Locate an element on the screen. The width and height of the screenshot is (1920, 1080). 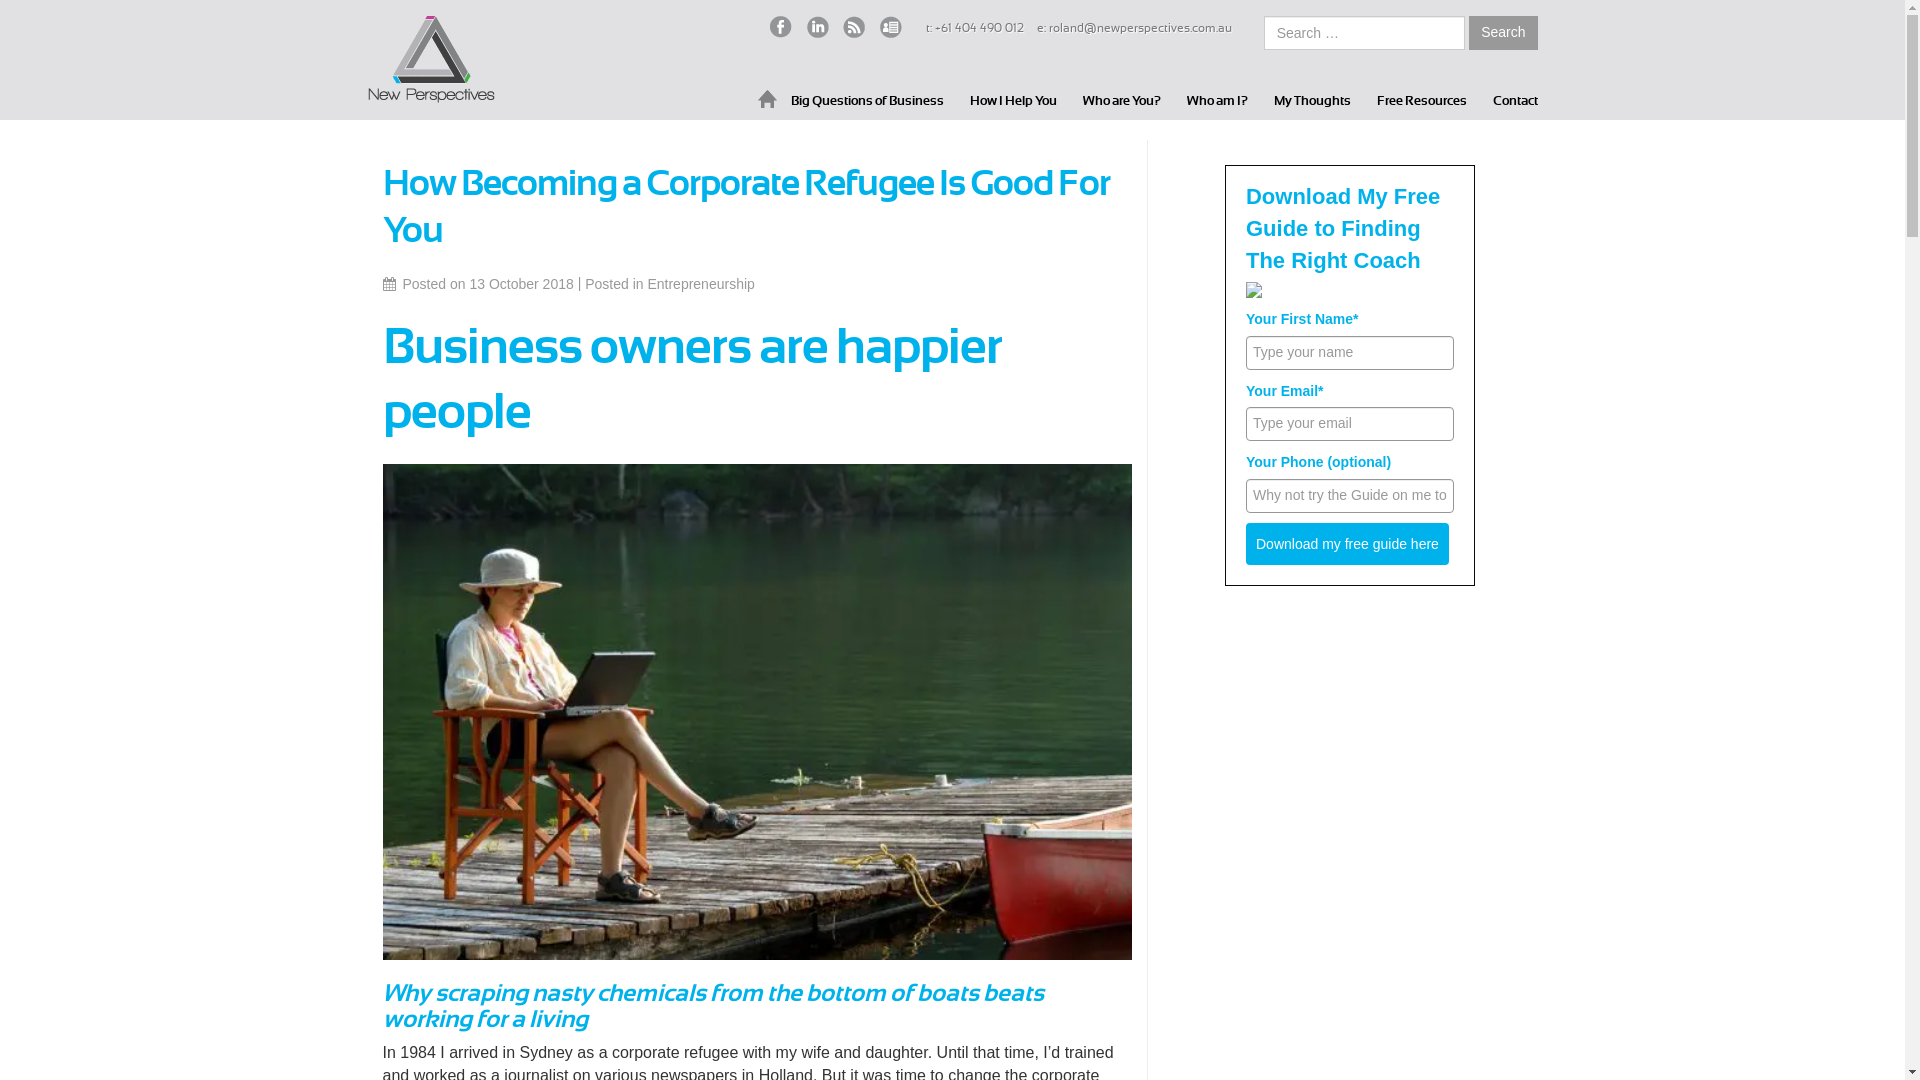
Who are You? is located at coordinates (1121, 100).